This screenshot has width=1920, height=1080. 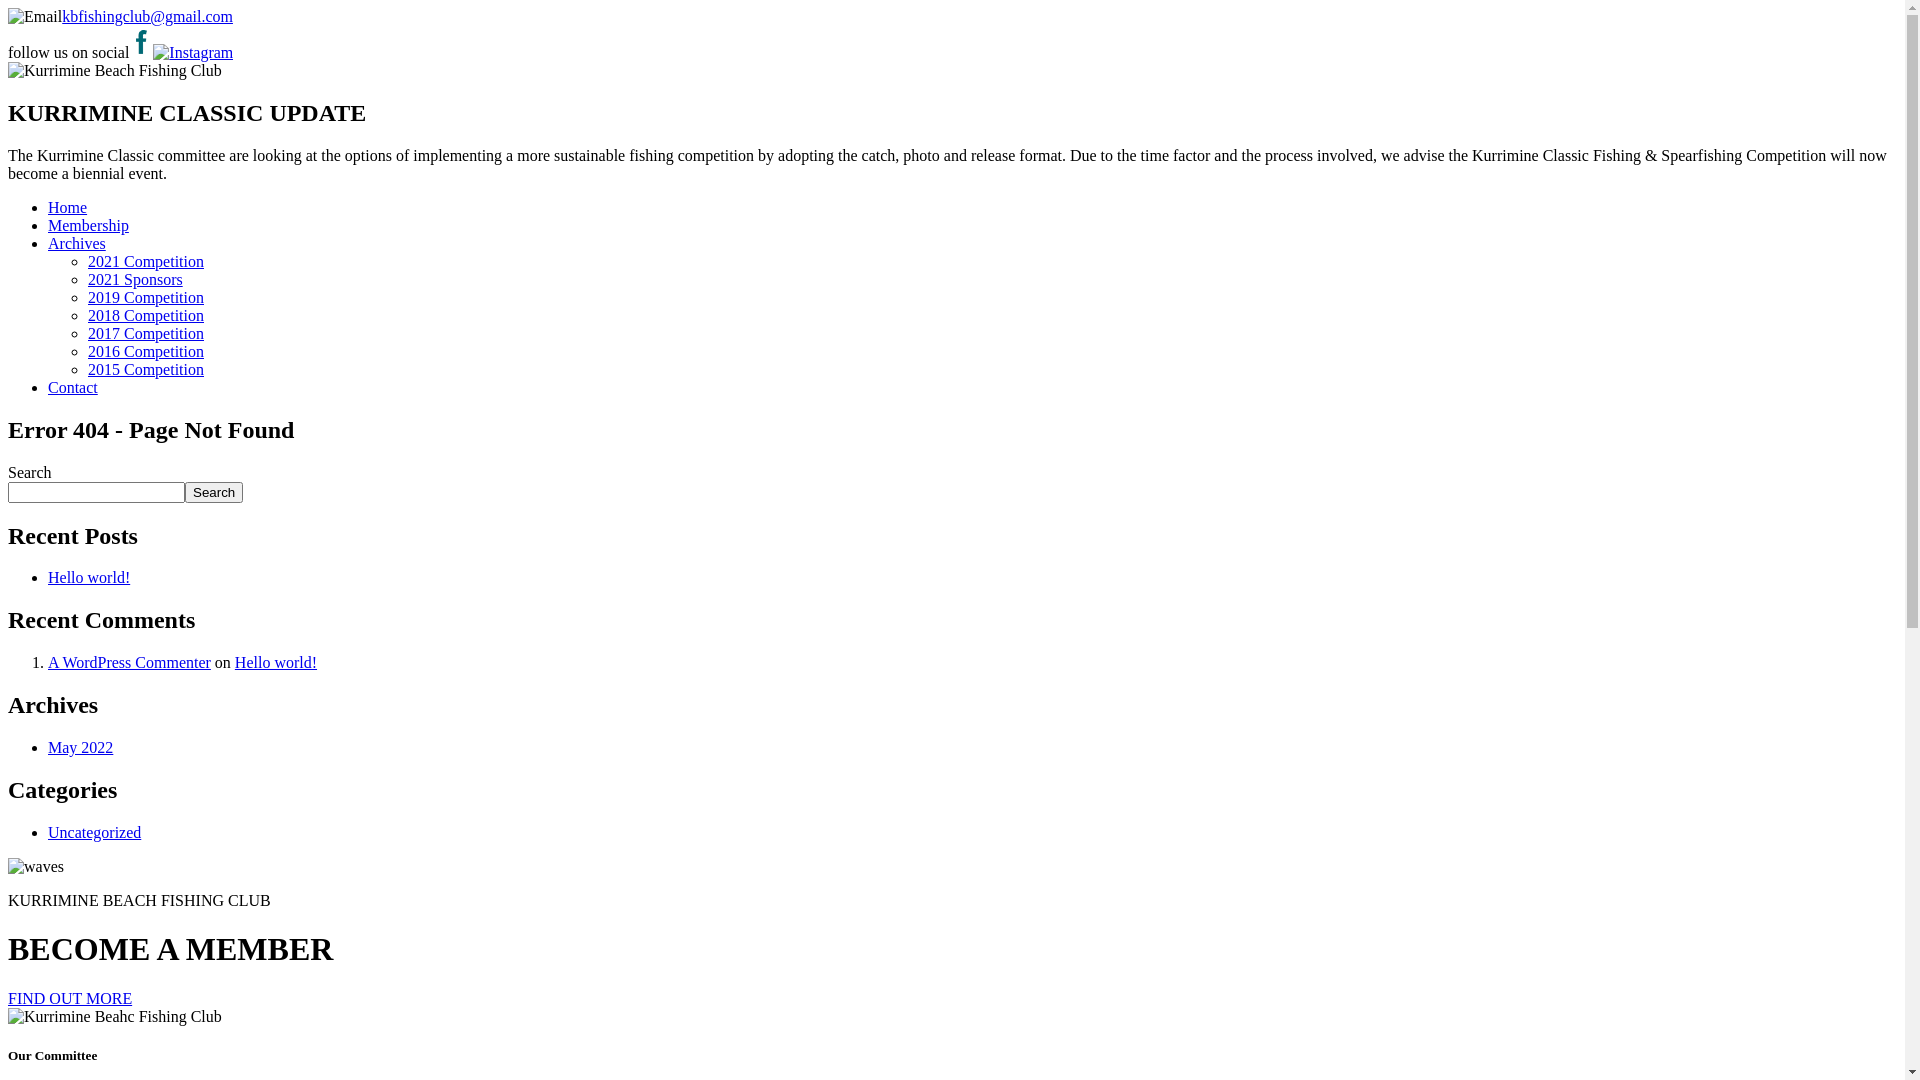 I want to click on A WordPress Commenter, so click(x=130, y=662).